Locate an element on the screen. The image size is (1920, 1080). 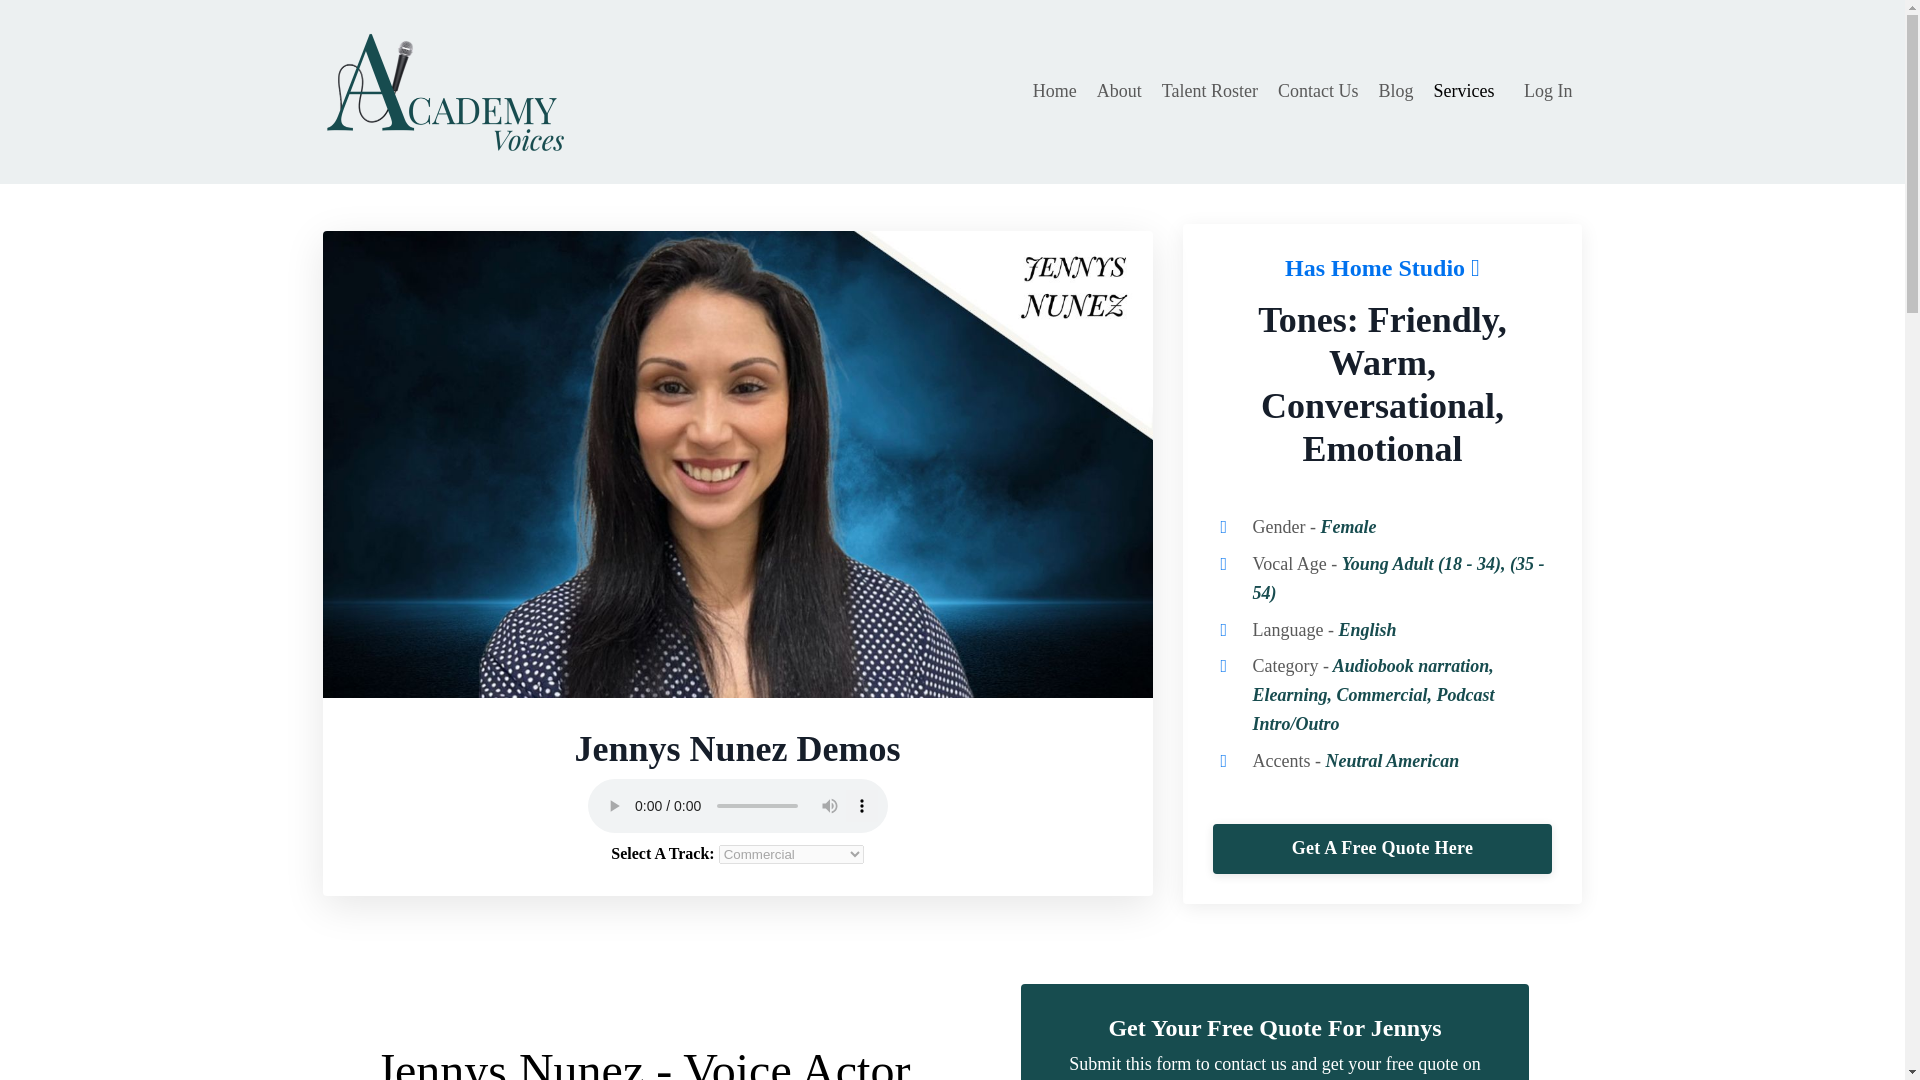
Home is located at coordinates (1054, 90).